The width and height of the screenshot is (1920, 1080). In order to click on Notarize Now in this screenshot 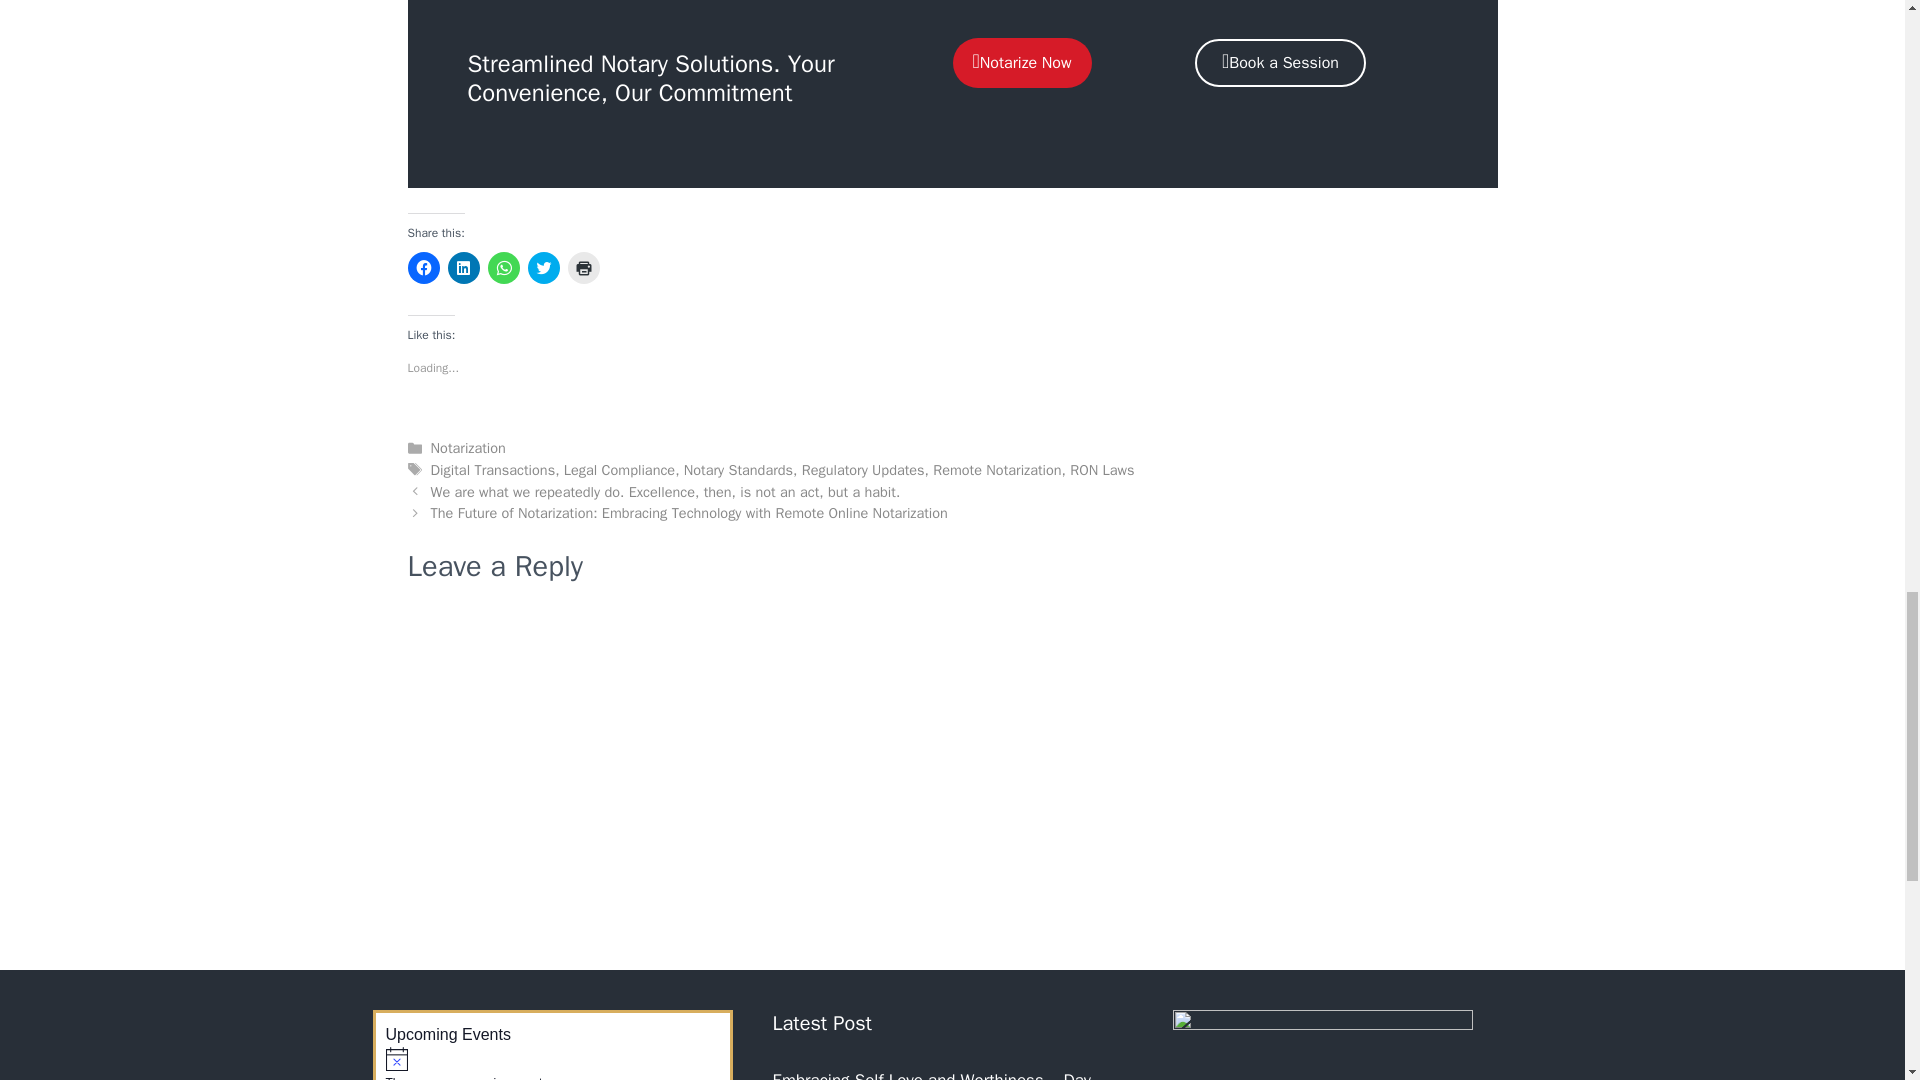, I will do `click(1021, 62)`.